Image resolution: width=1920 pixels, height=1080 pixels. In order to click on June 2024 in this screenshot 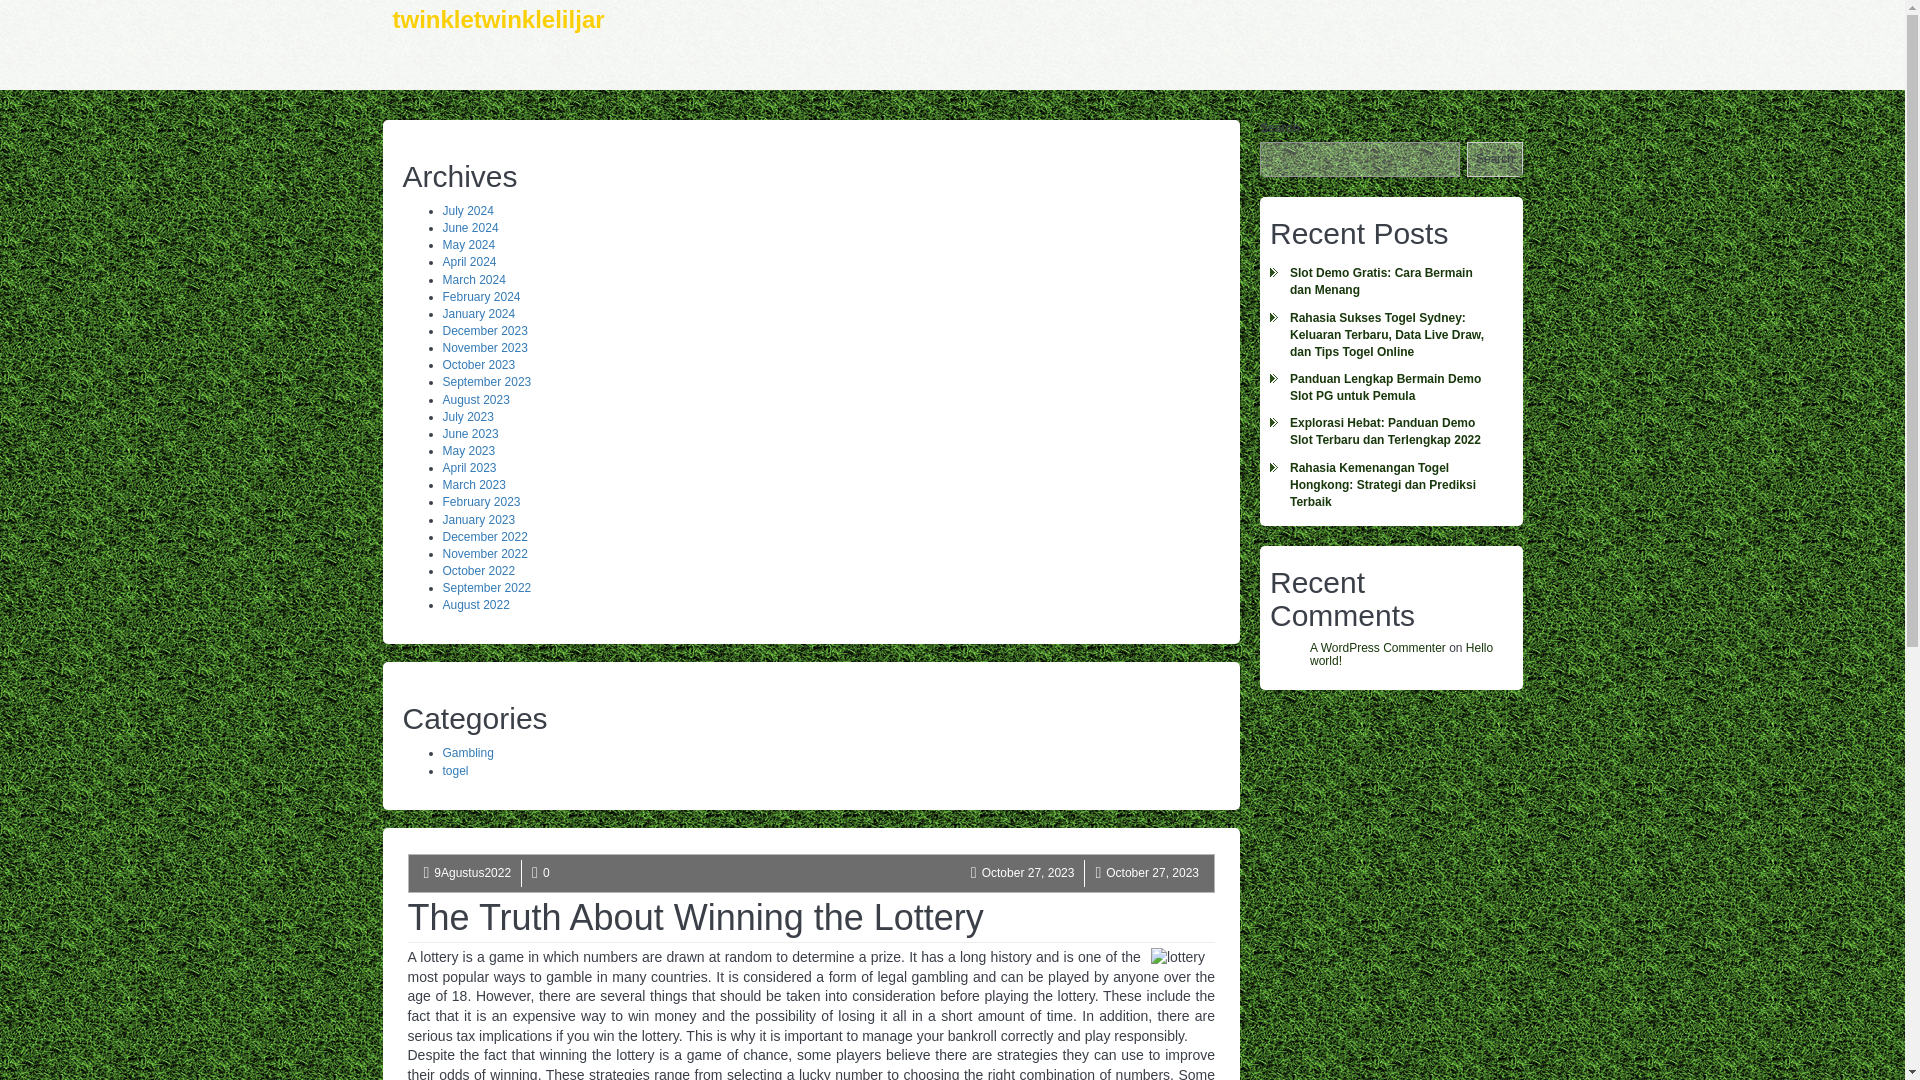, I will do `click(469, 228)`.